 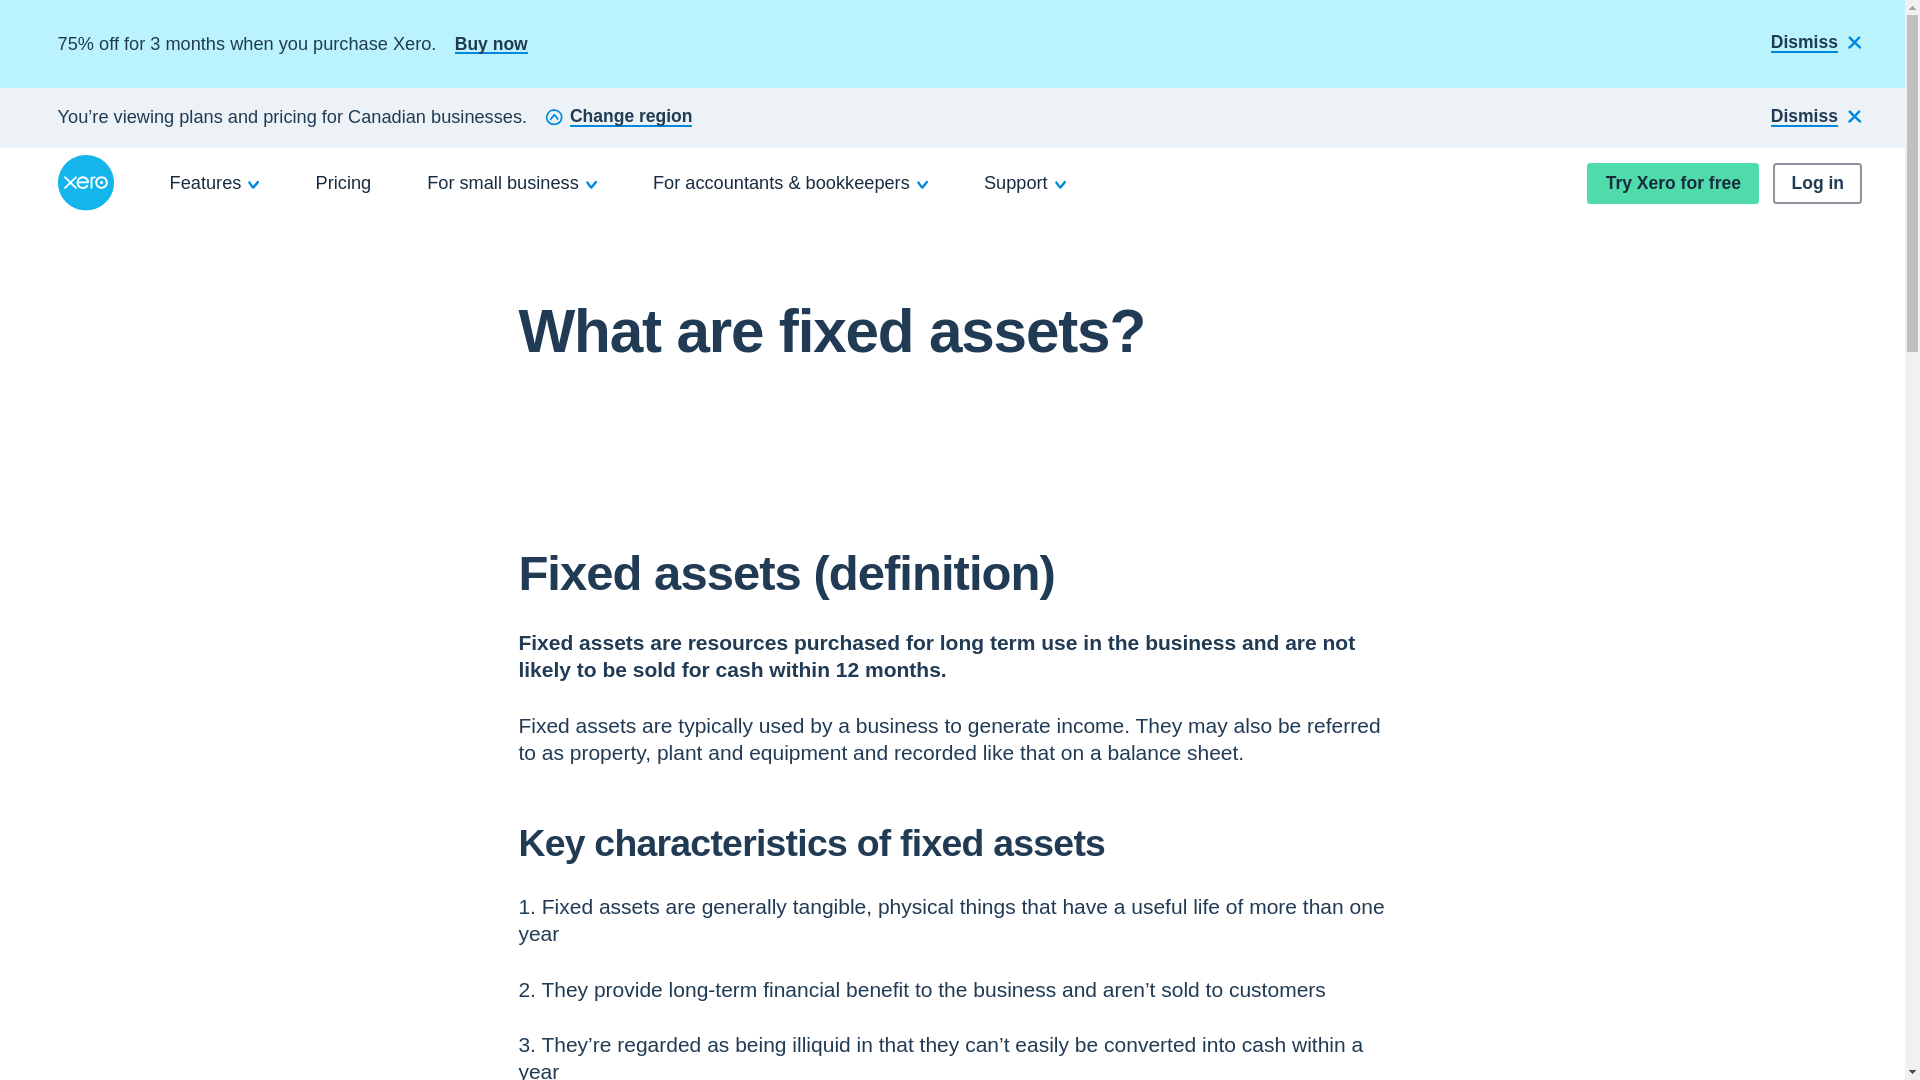 I want to click on Dismiss, so click(x=1816, y=44).